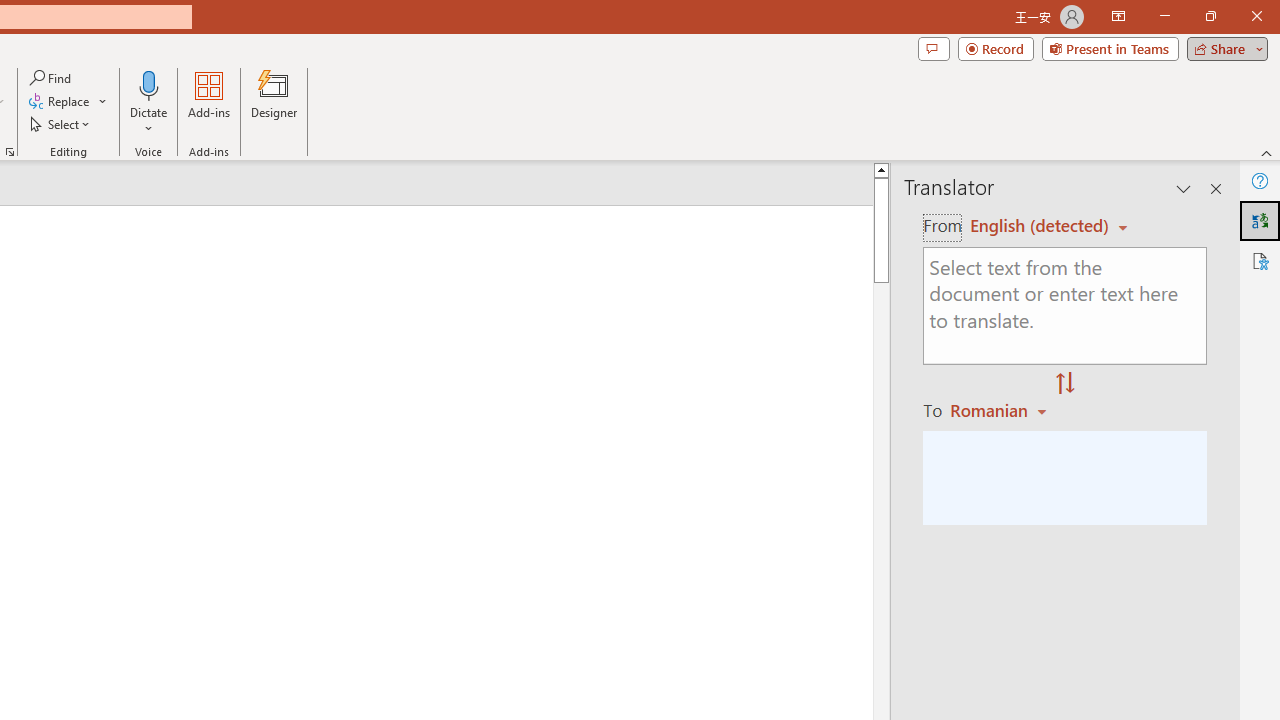 The height and width of the screenshot is (720, 1280). Describe the element at coordinates (1040, 226) in the screenshot. I see `Czech (detected)` at that location.